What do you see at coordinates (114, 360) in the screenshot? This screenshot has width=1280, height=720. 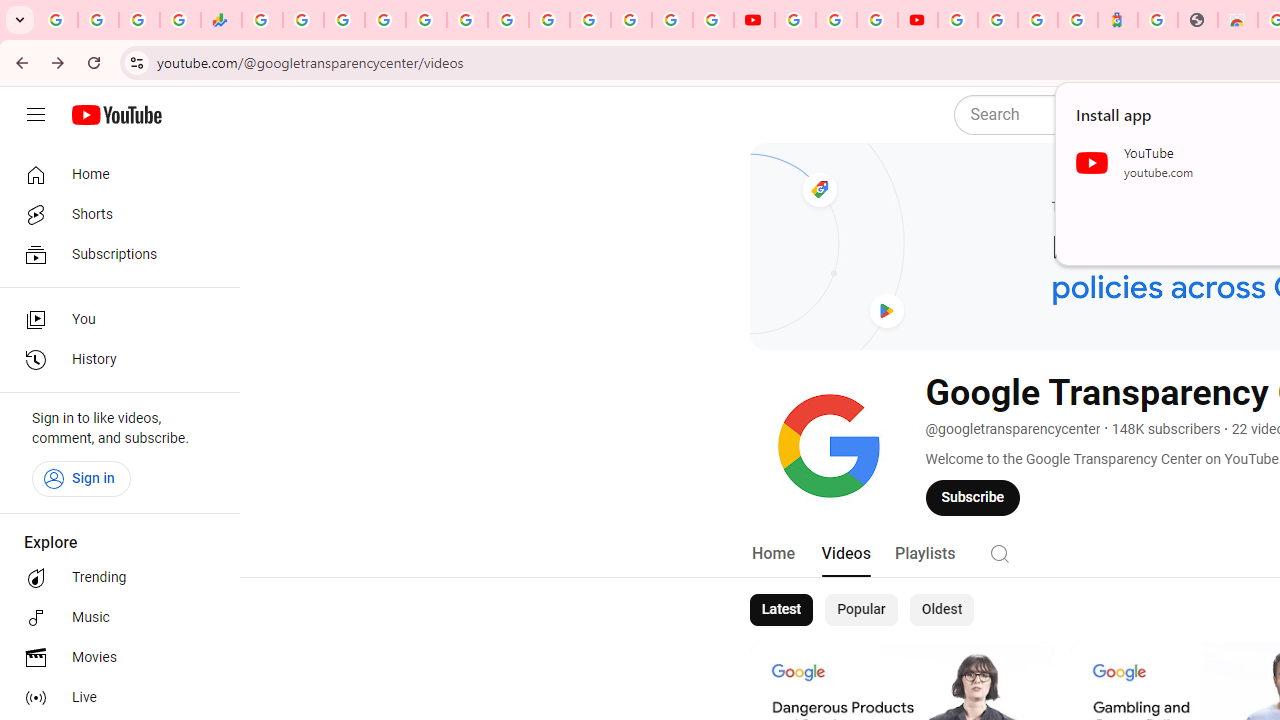 I see `History` at bounding box center [114, 360].